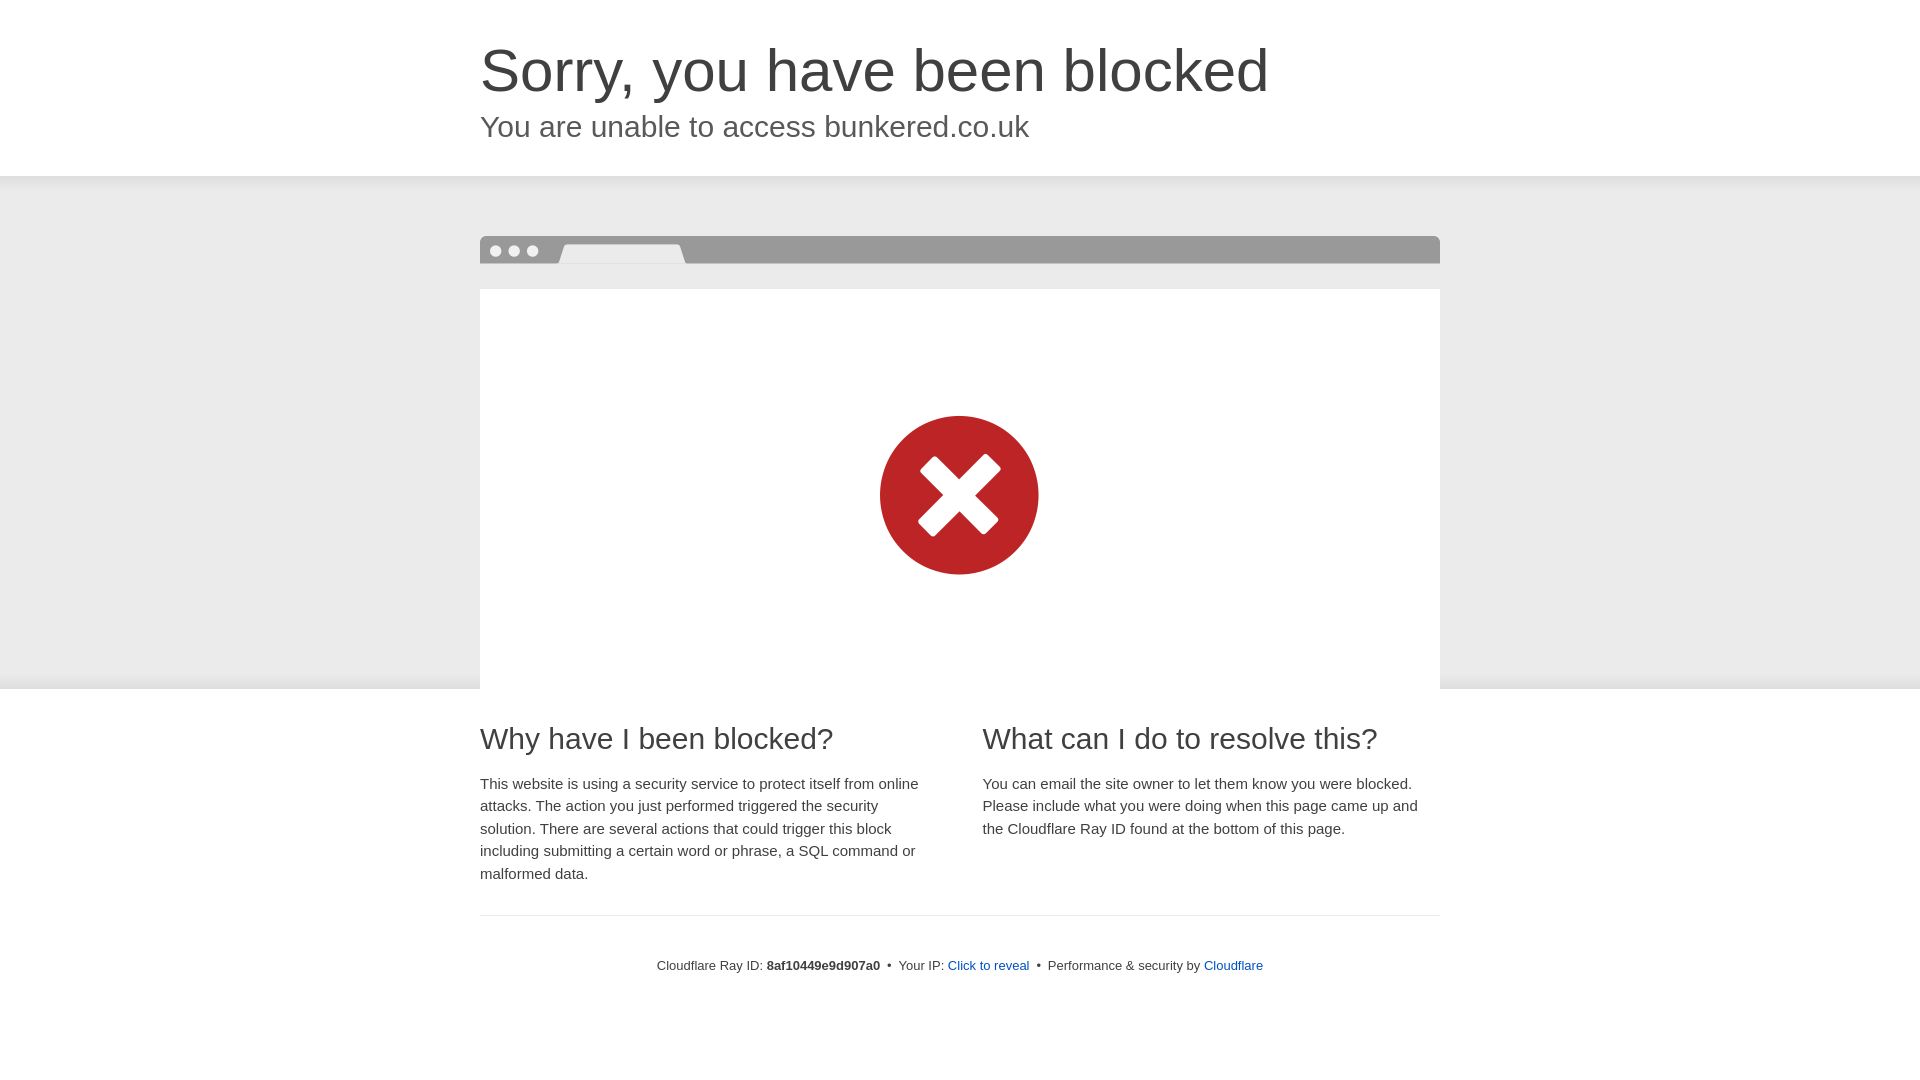 The image size is (1920, 1080). I want to click on Click to reveal, so click(988, 966).